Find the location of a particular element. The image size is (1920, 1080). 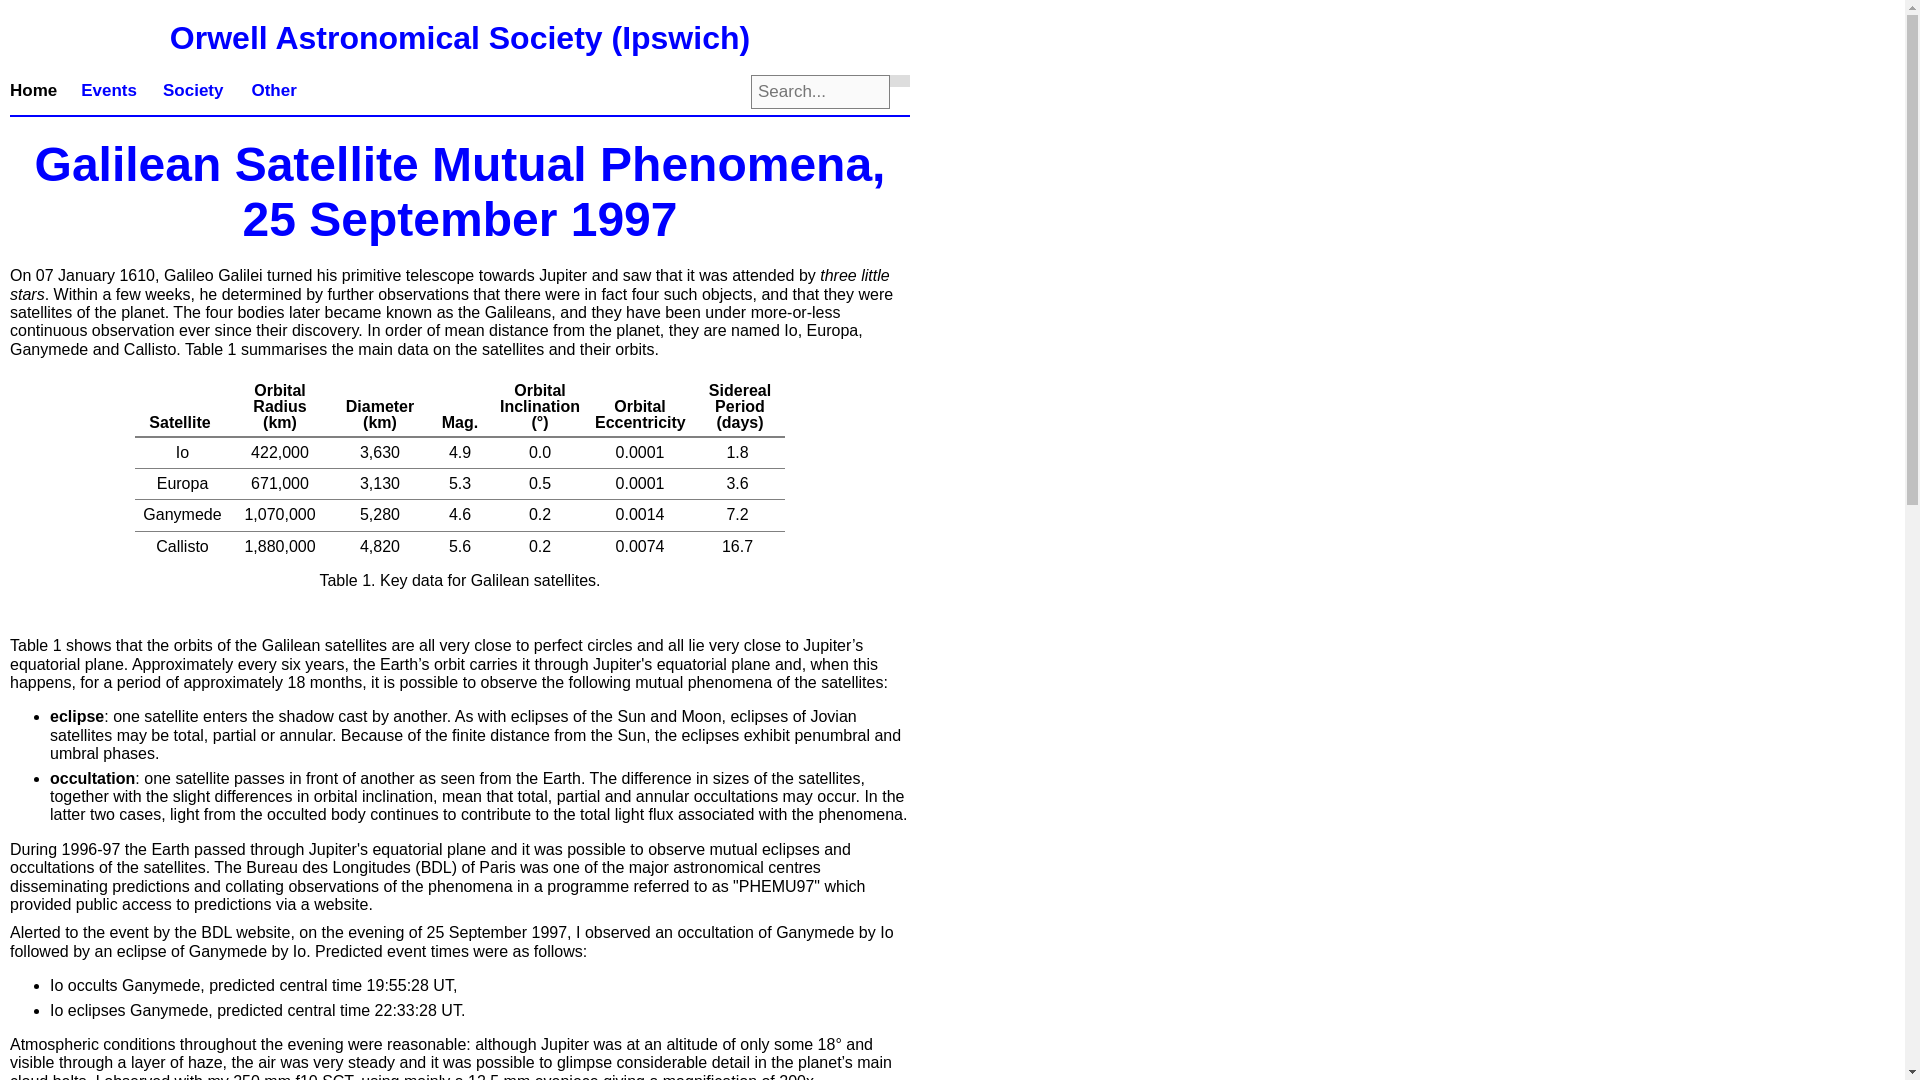

Other is located at coordinates (272, 90).